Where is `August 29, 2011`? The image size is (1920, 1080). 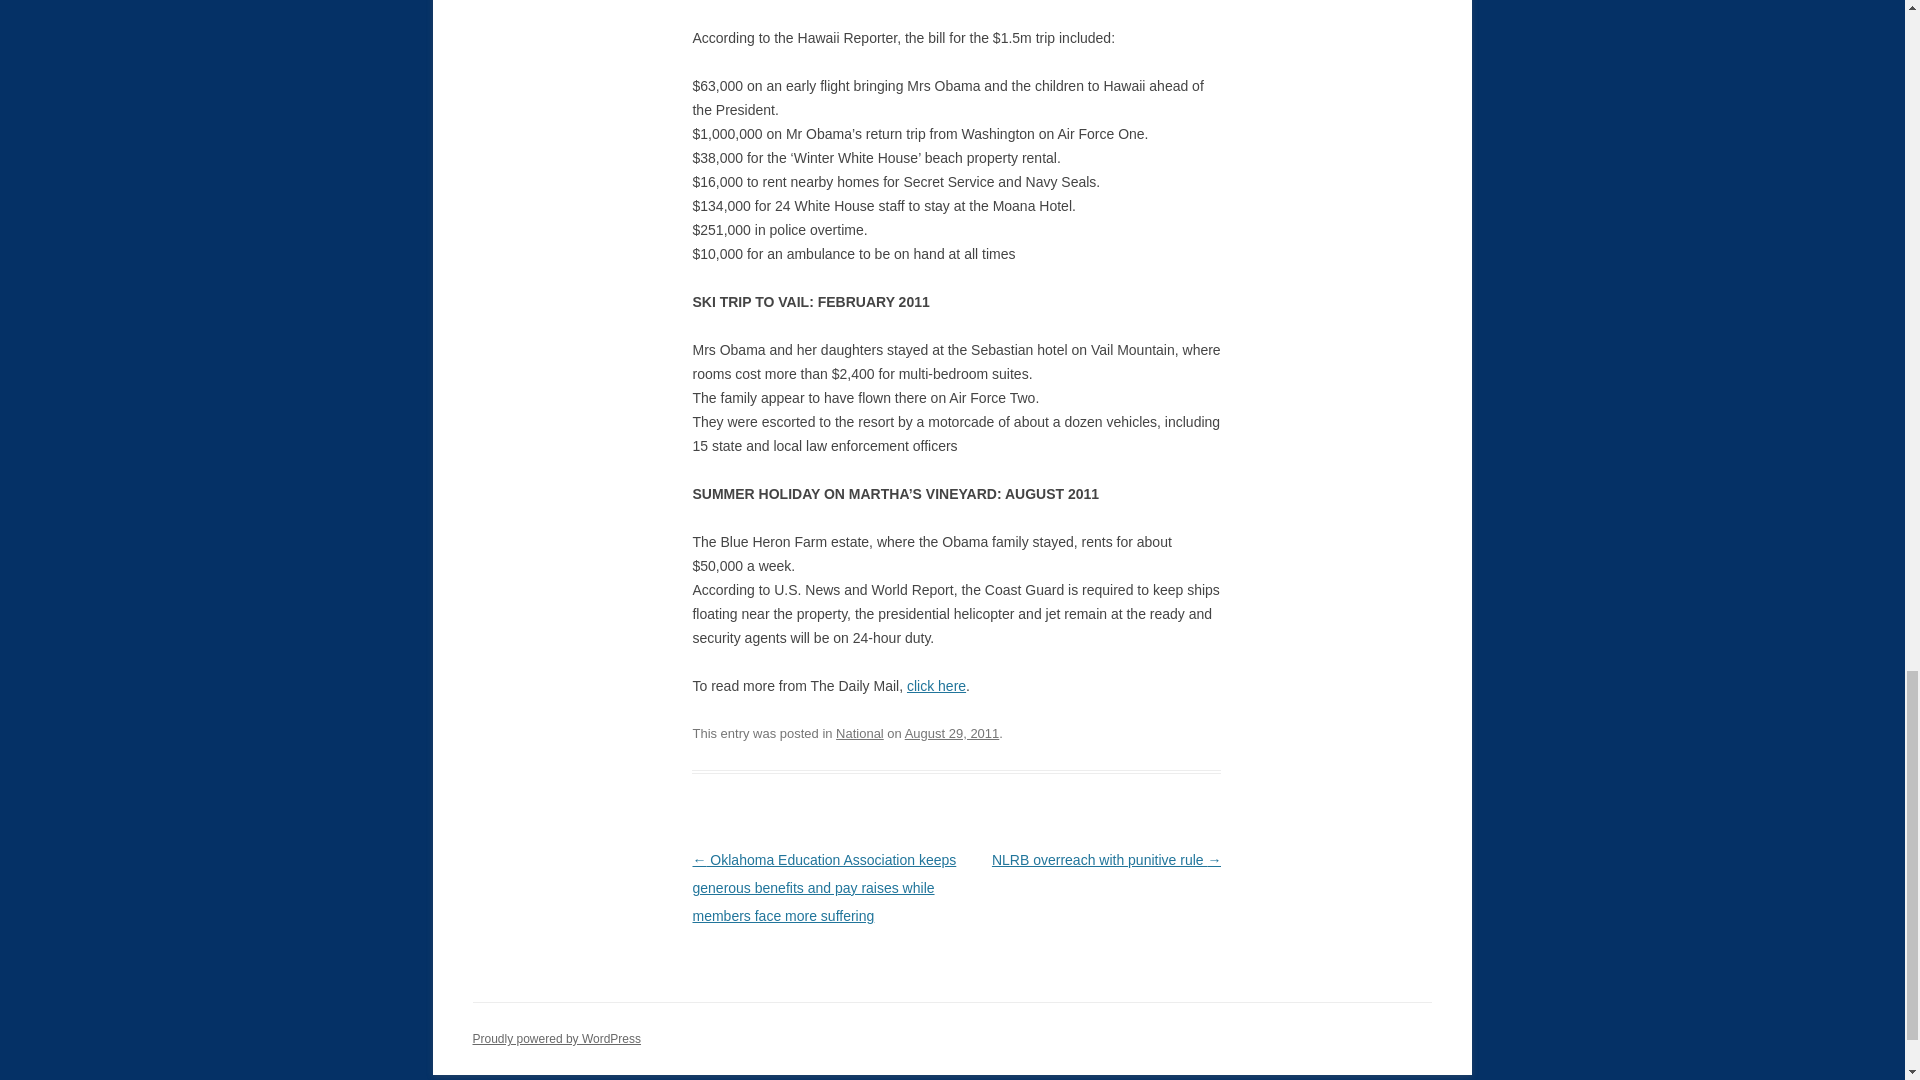
August 29, 2011 is located at coordinates (952, 732).